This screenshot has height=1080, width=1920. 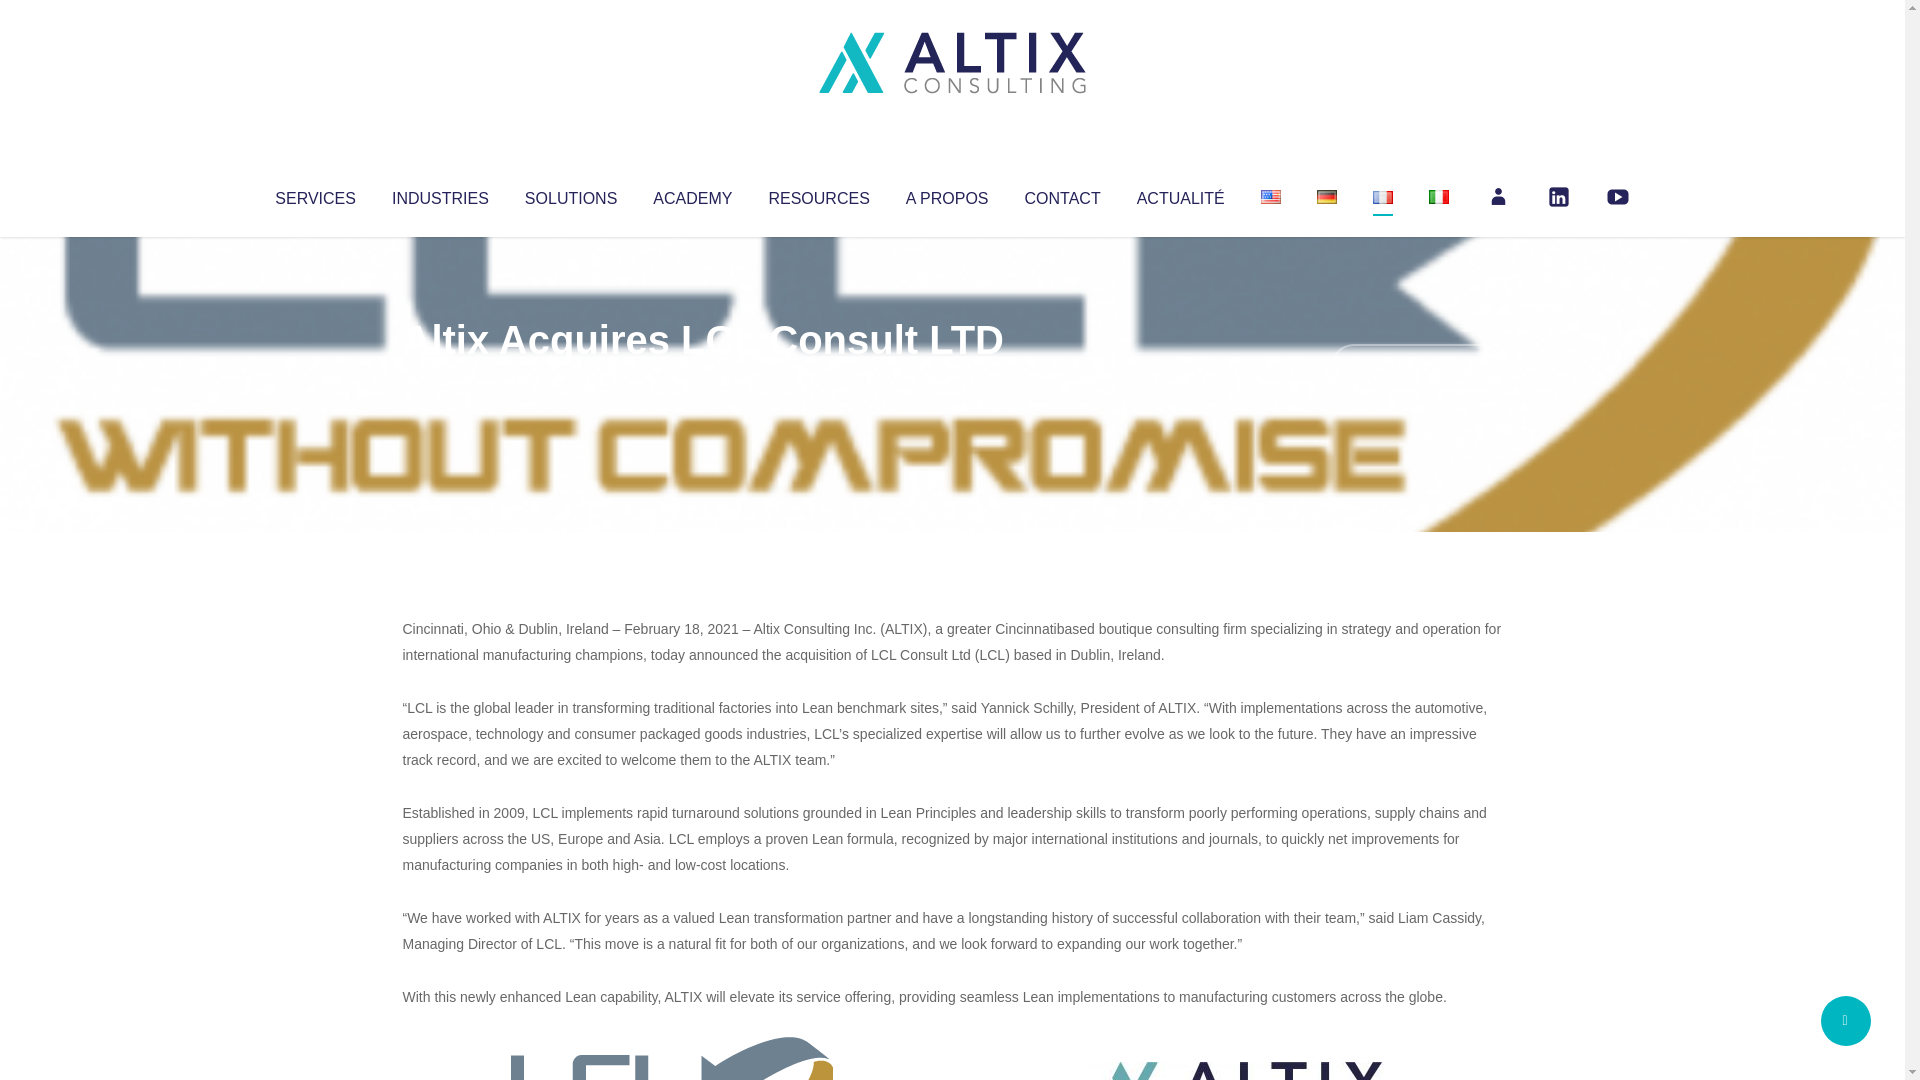 What do you see at coordinates (699, 380) in the screenshot?
I see `Uncategorized` at bounding box center [699, 380].